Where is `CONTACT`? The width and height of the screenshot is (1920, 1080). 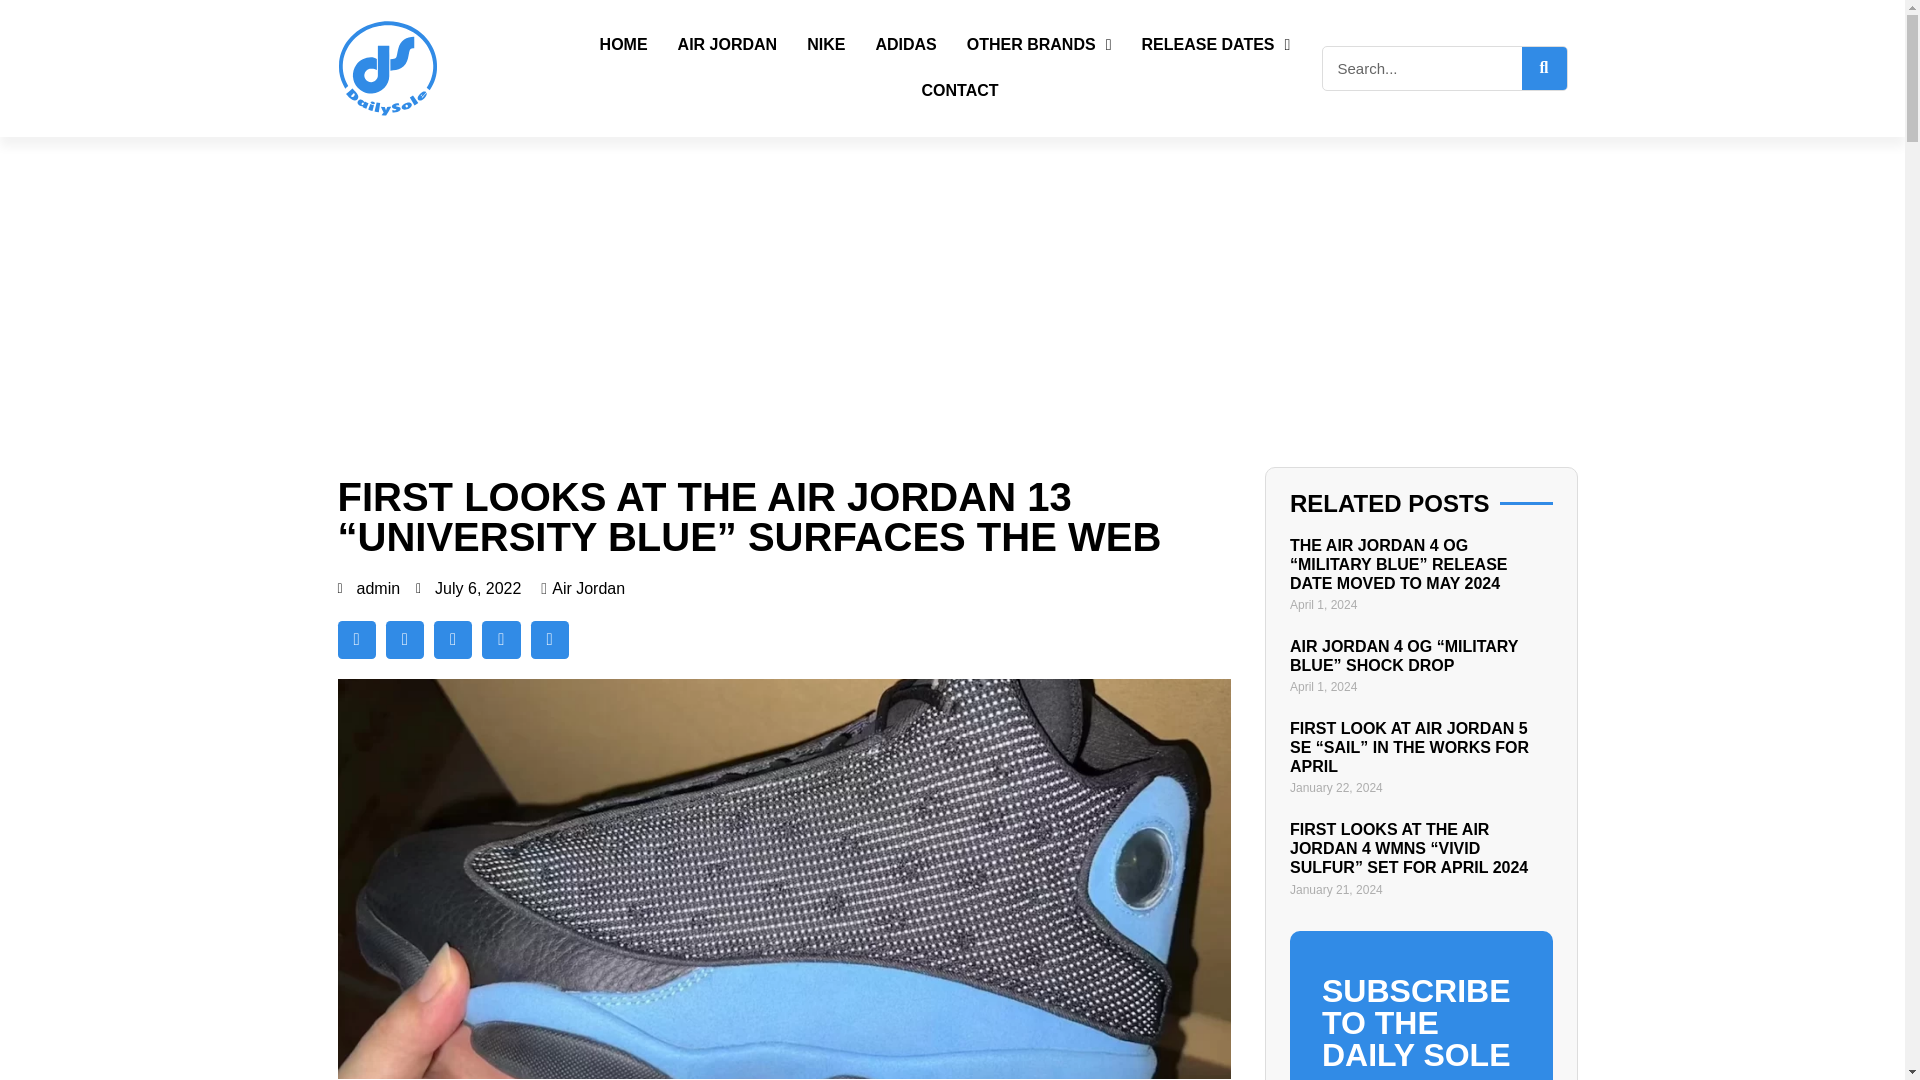
CONTACT is located at coordinates (960, 91).